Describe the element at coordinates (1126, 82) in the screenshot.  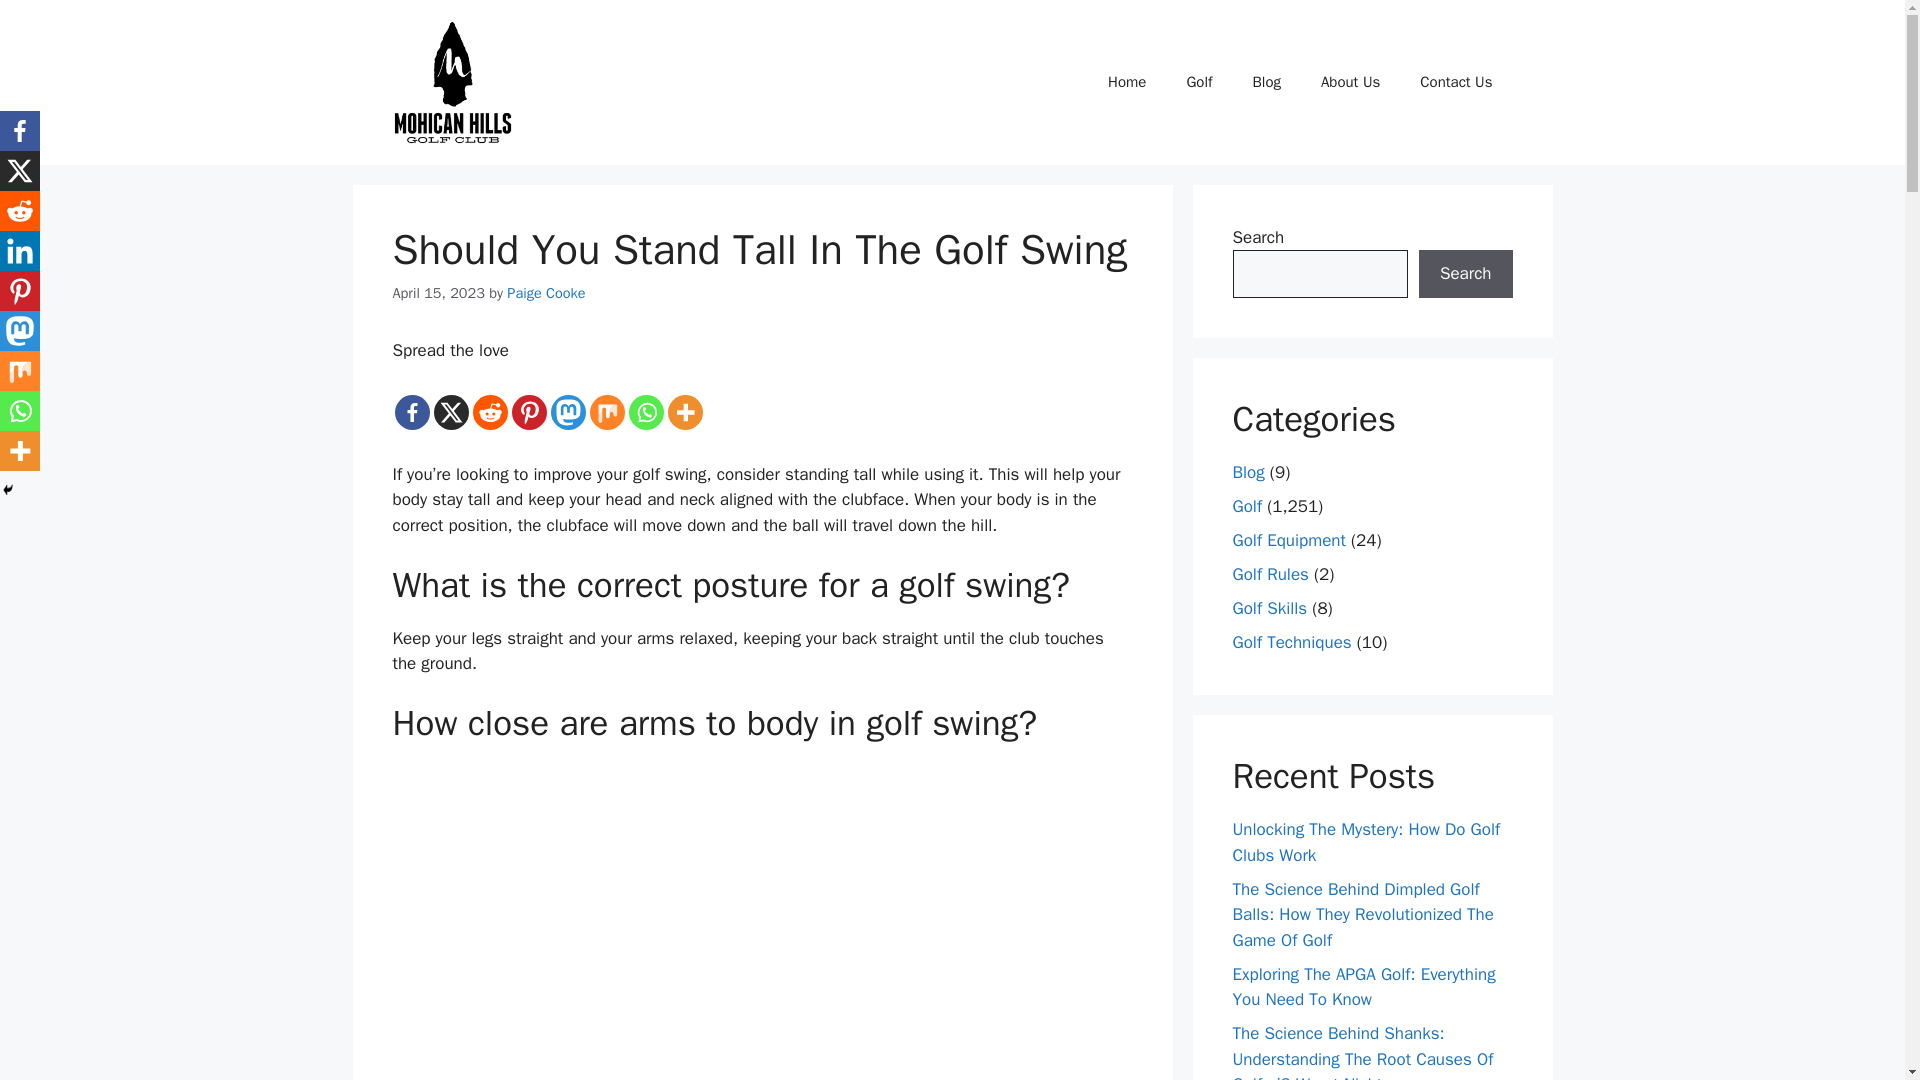
I see `Home` at that location.